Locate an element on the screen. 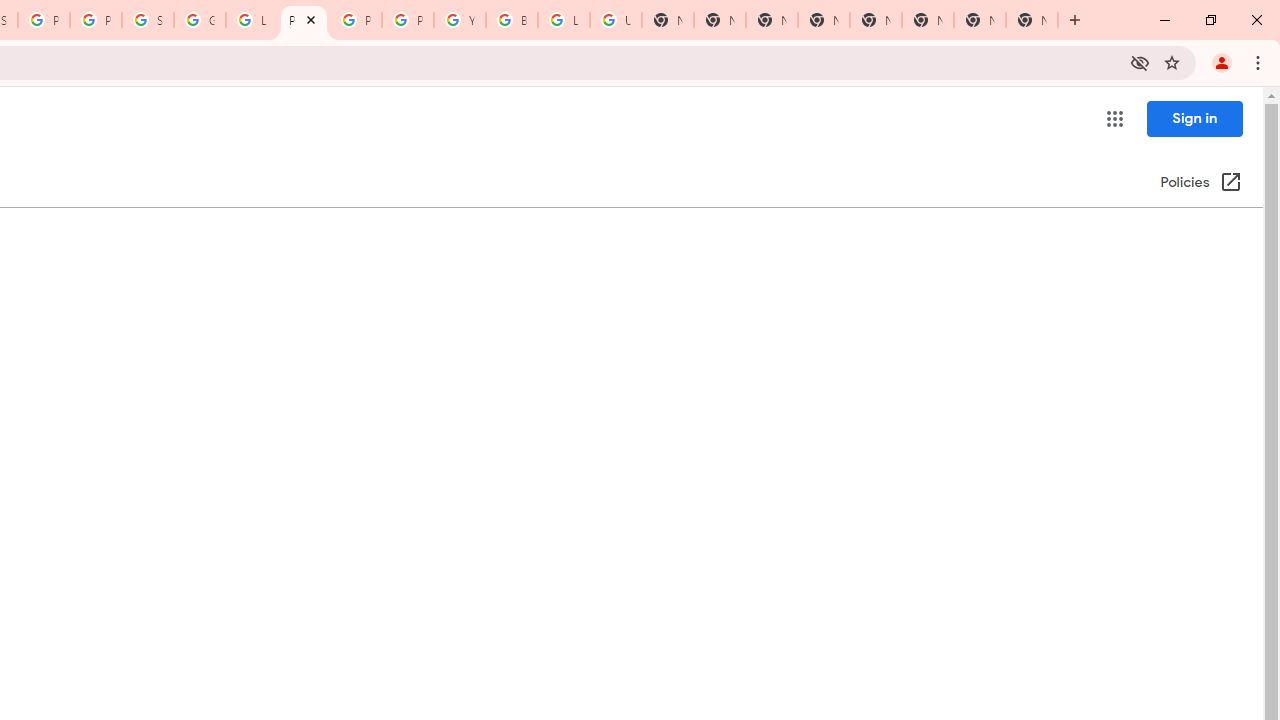 Image resolution: width=1280 pixels, height=720 pixels. Sign in is located at coordinates (1194, 118).